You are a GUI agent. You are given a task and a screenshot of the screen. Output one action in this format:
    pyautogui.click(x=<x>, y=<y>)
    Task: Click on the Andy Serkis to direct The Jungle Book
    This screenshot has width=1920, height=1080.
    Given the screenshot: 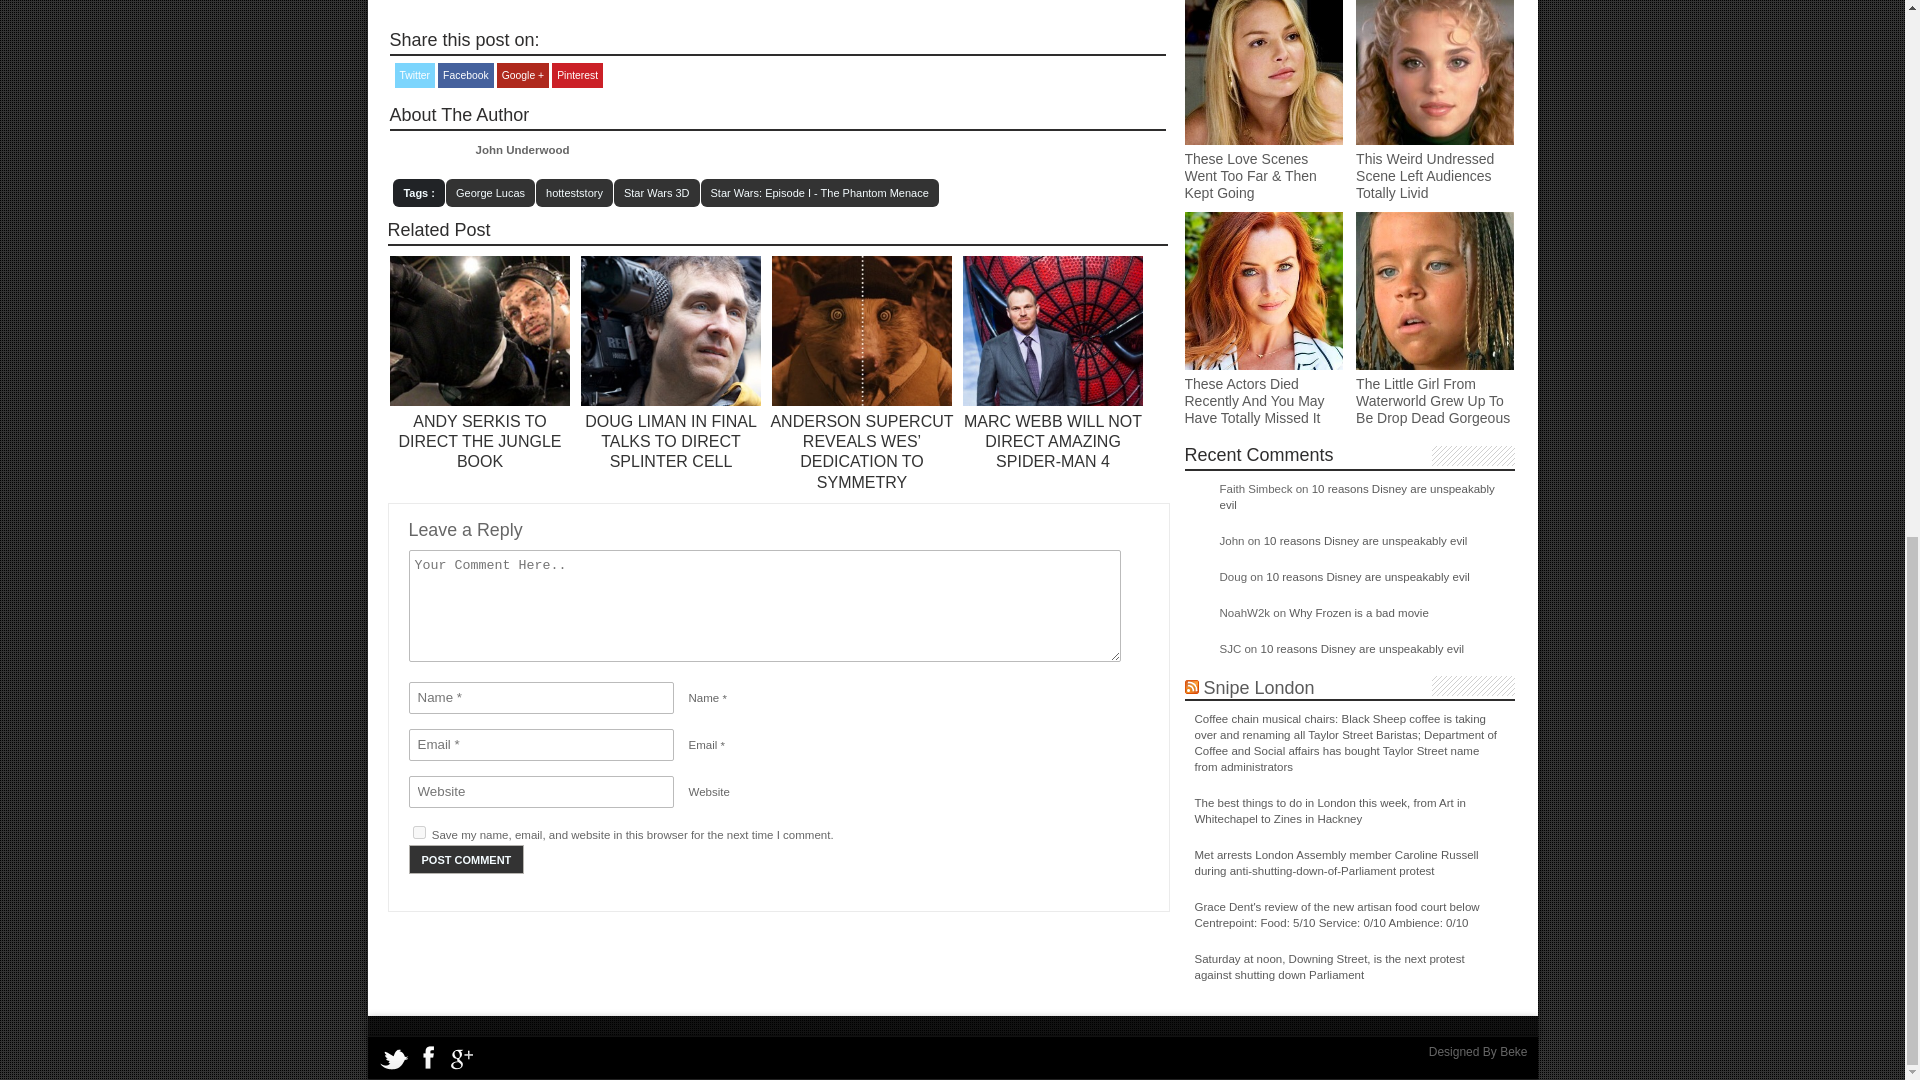 What is the action you would take?
    pyautogui.click(x=478, y=441)
    